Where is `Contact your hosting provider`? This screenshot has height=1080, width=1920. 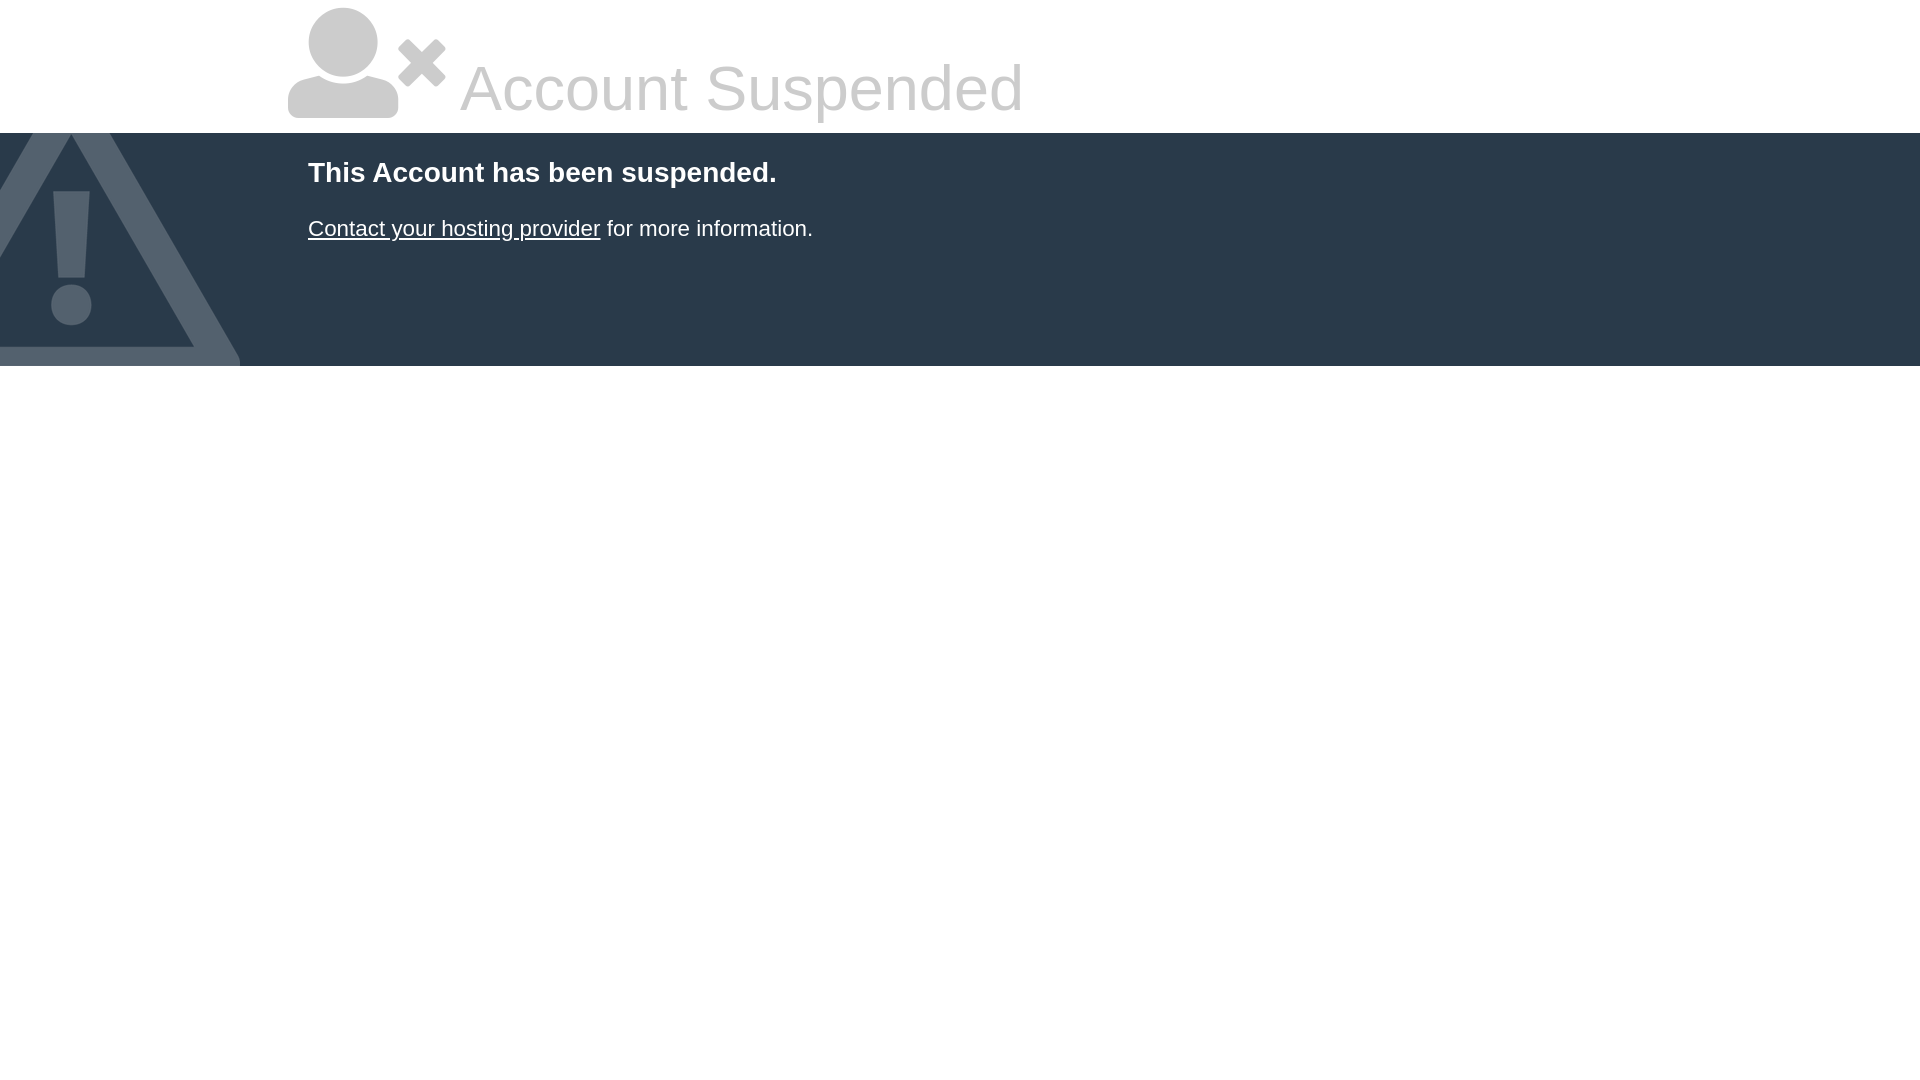
Contact your hosting provider is located at coordinates (454, 228).